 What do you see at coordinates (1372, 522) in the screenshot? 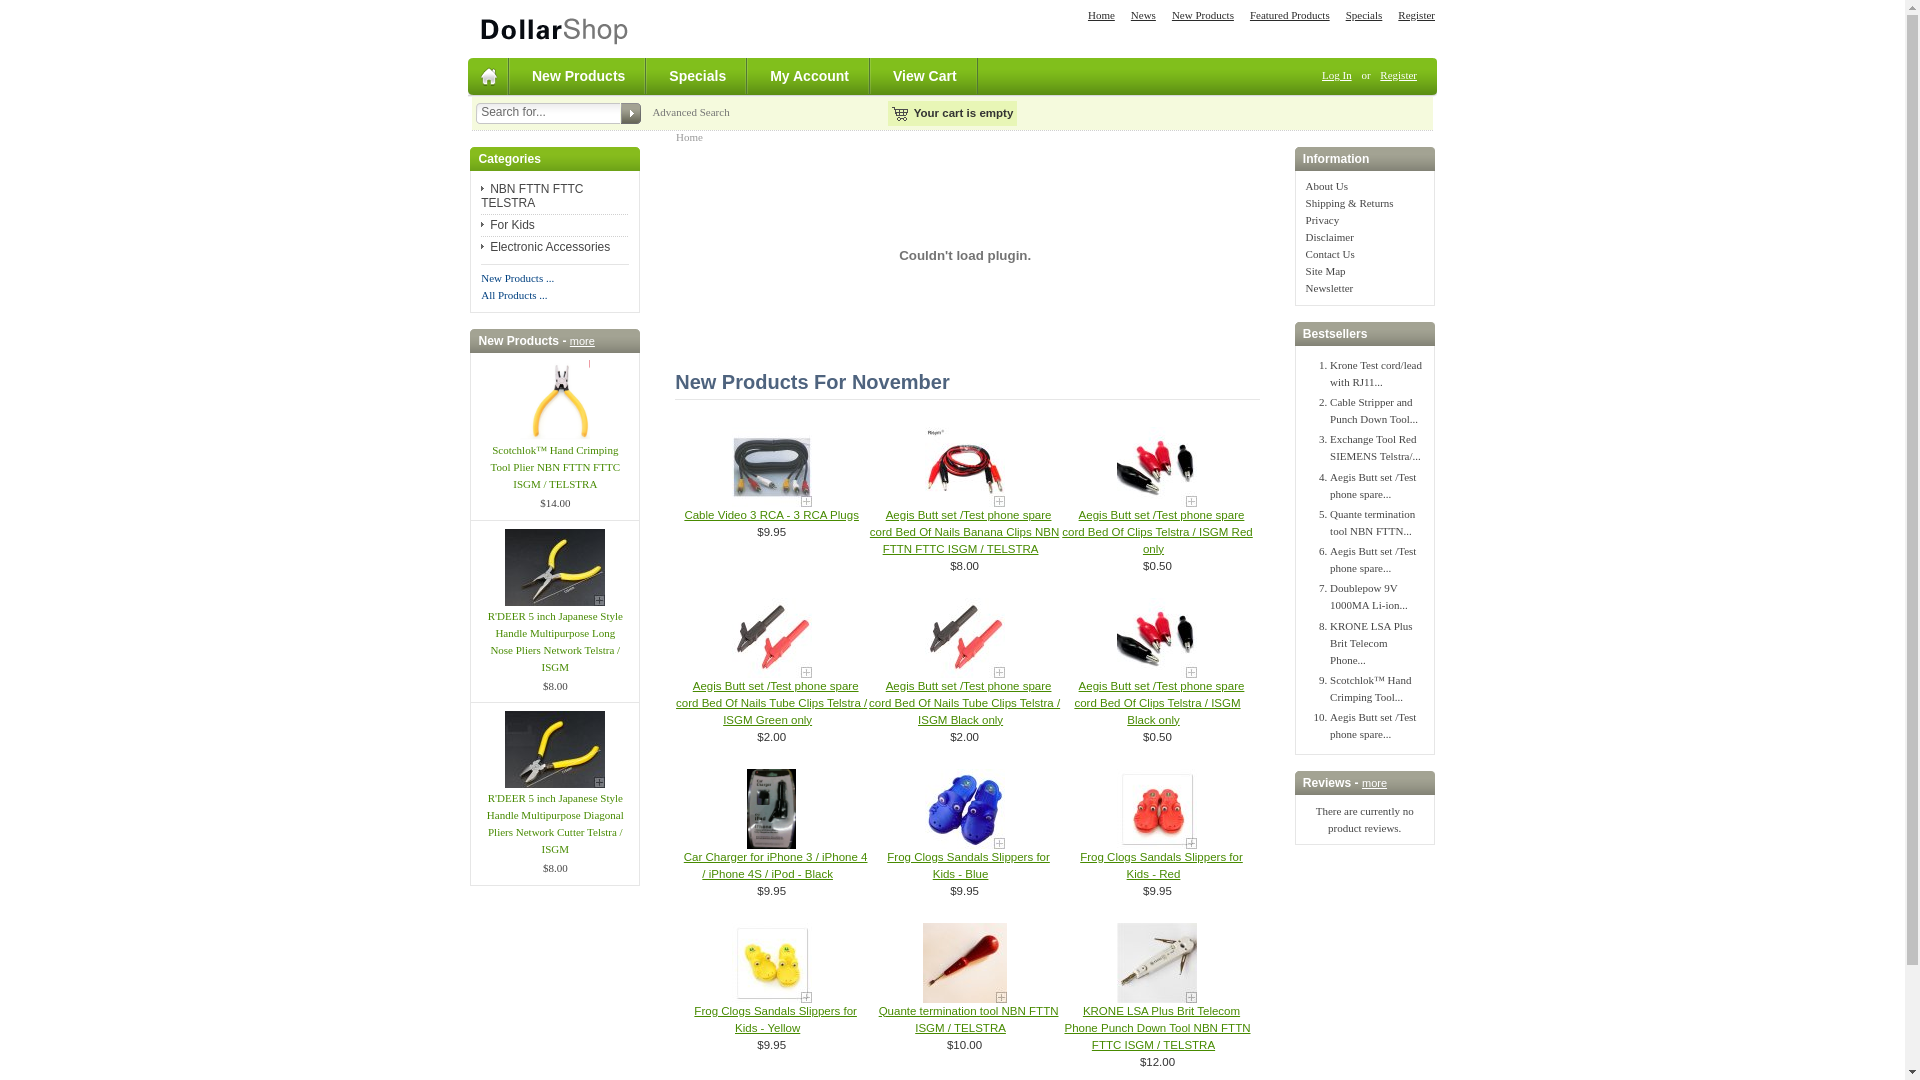
I see `Quante termination tool NBN FTTN...` at bounding box center [1372, 522].